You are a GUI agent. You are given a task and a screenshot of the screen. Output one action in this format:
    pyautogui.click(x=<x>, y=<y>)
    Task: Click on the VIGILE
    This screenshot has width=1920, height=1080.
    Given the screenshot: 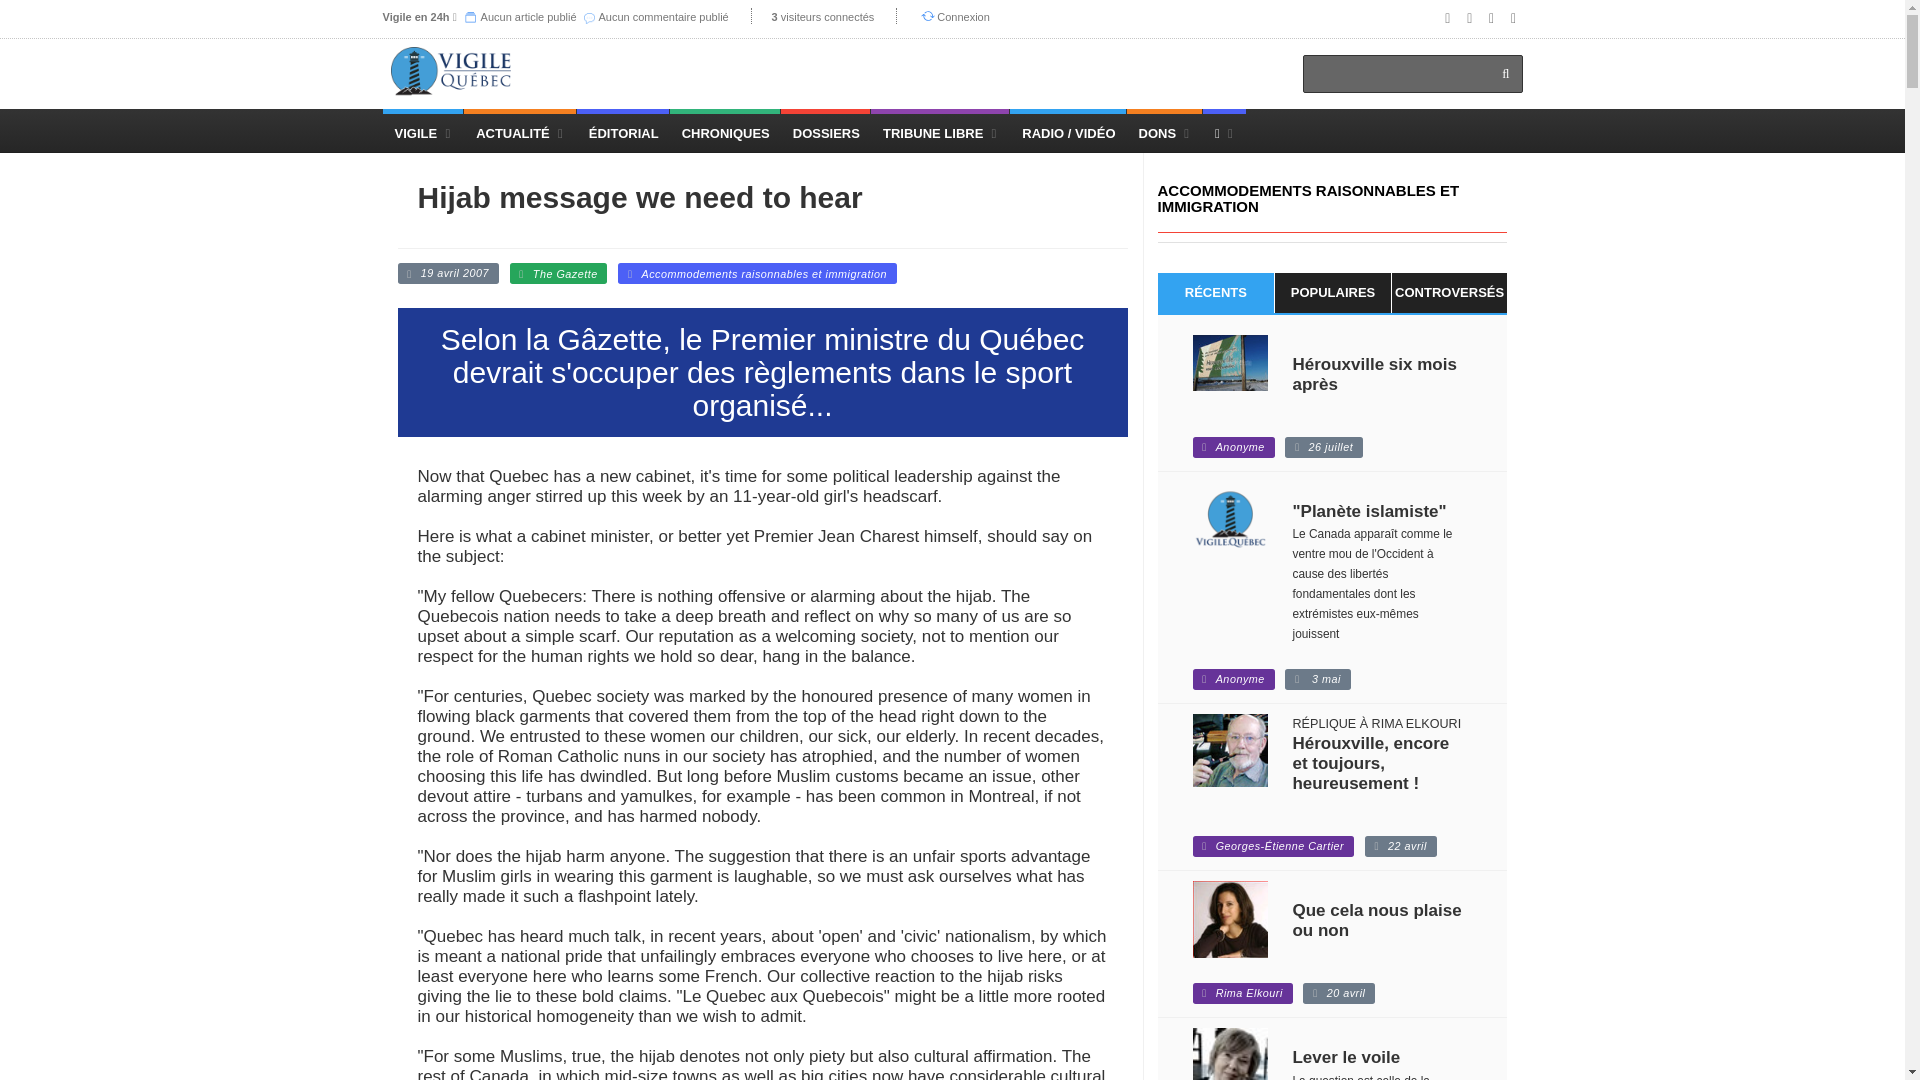 What is the action you would take?
    pyautogui.click(x=422, y=130)
    